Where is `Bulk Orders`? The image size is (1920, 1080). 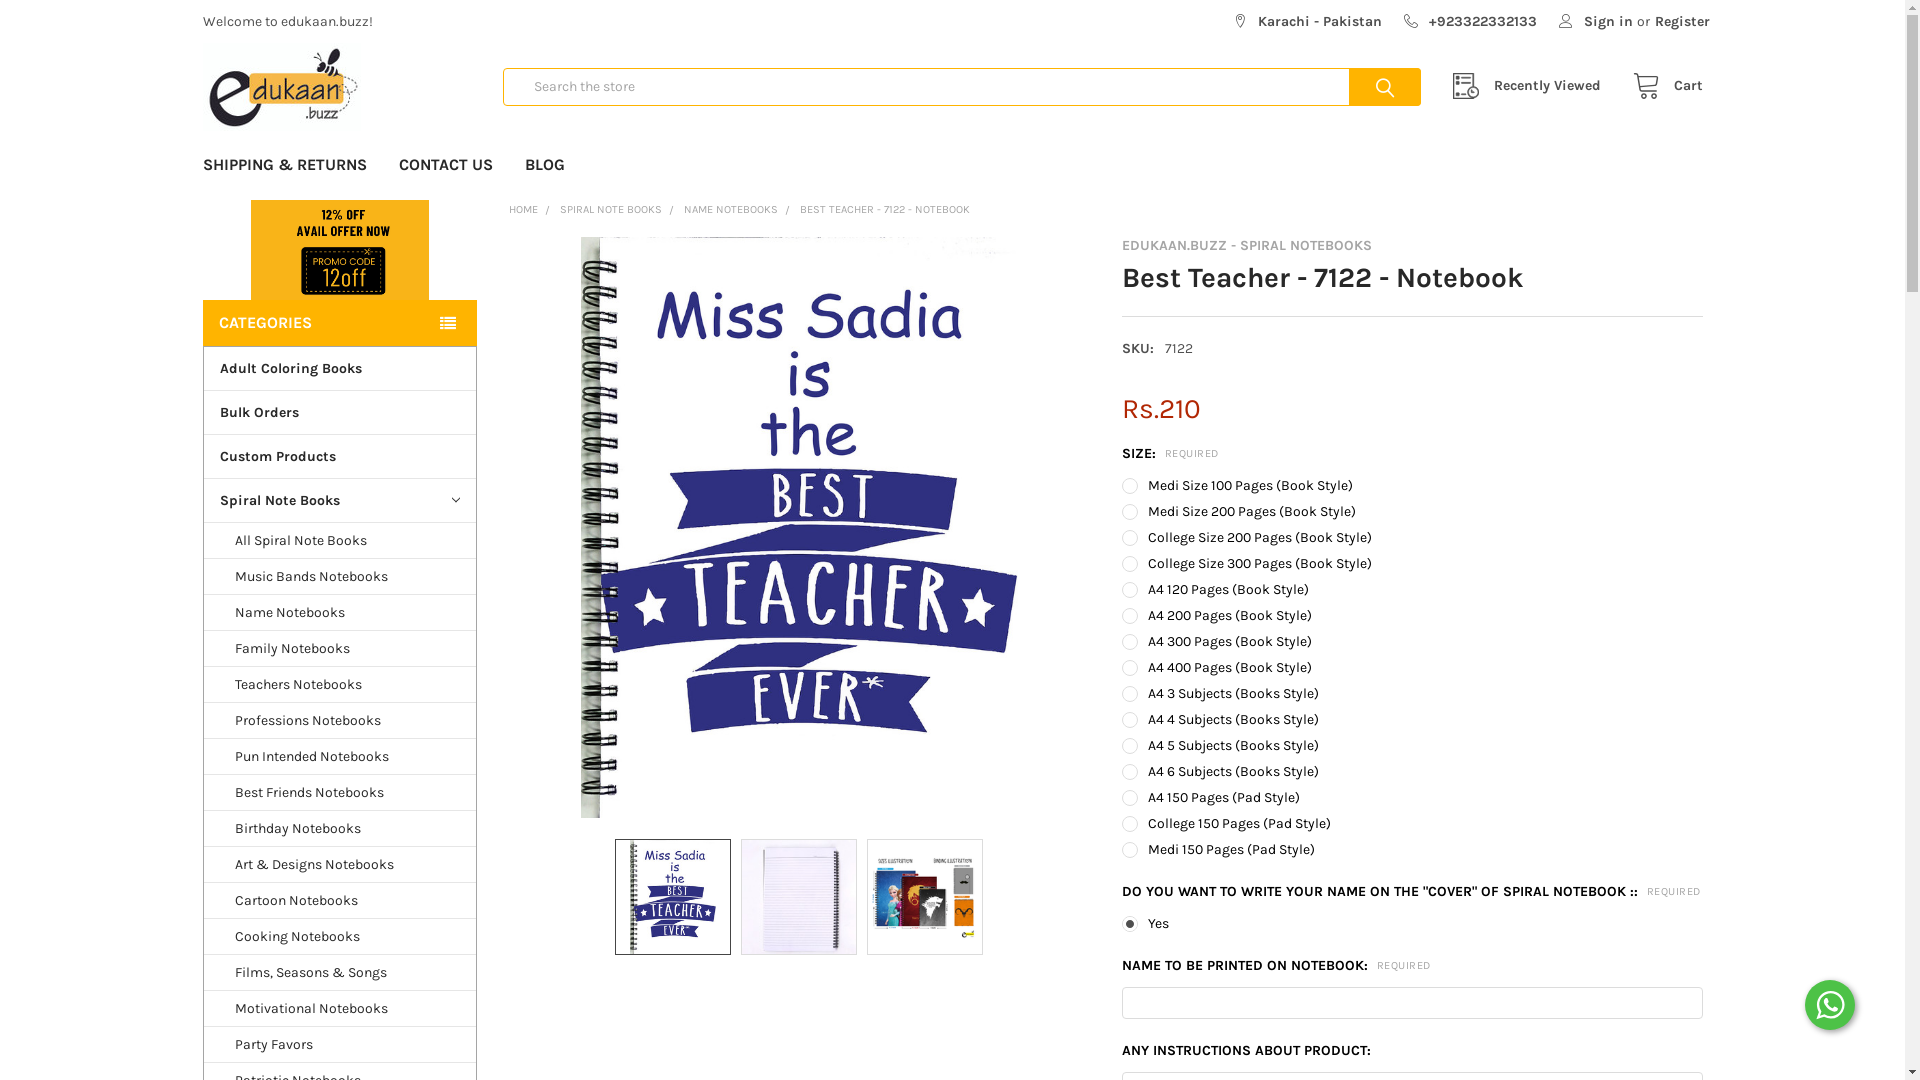 Bulk Orders is located at coordinates (340, 412).